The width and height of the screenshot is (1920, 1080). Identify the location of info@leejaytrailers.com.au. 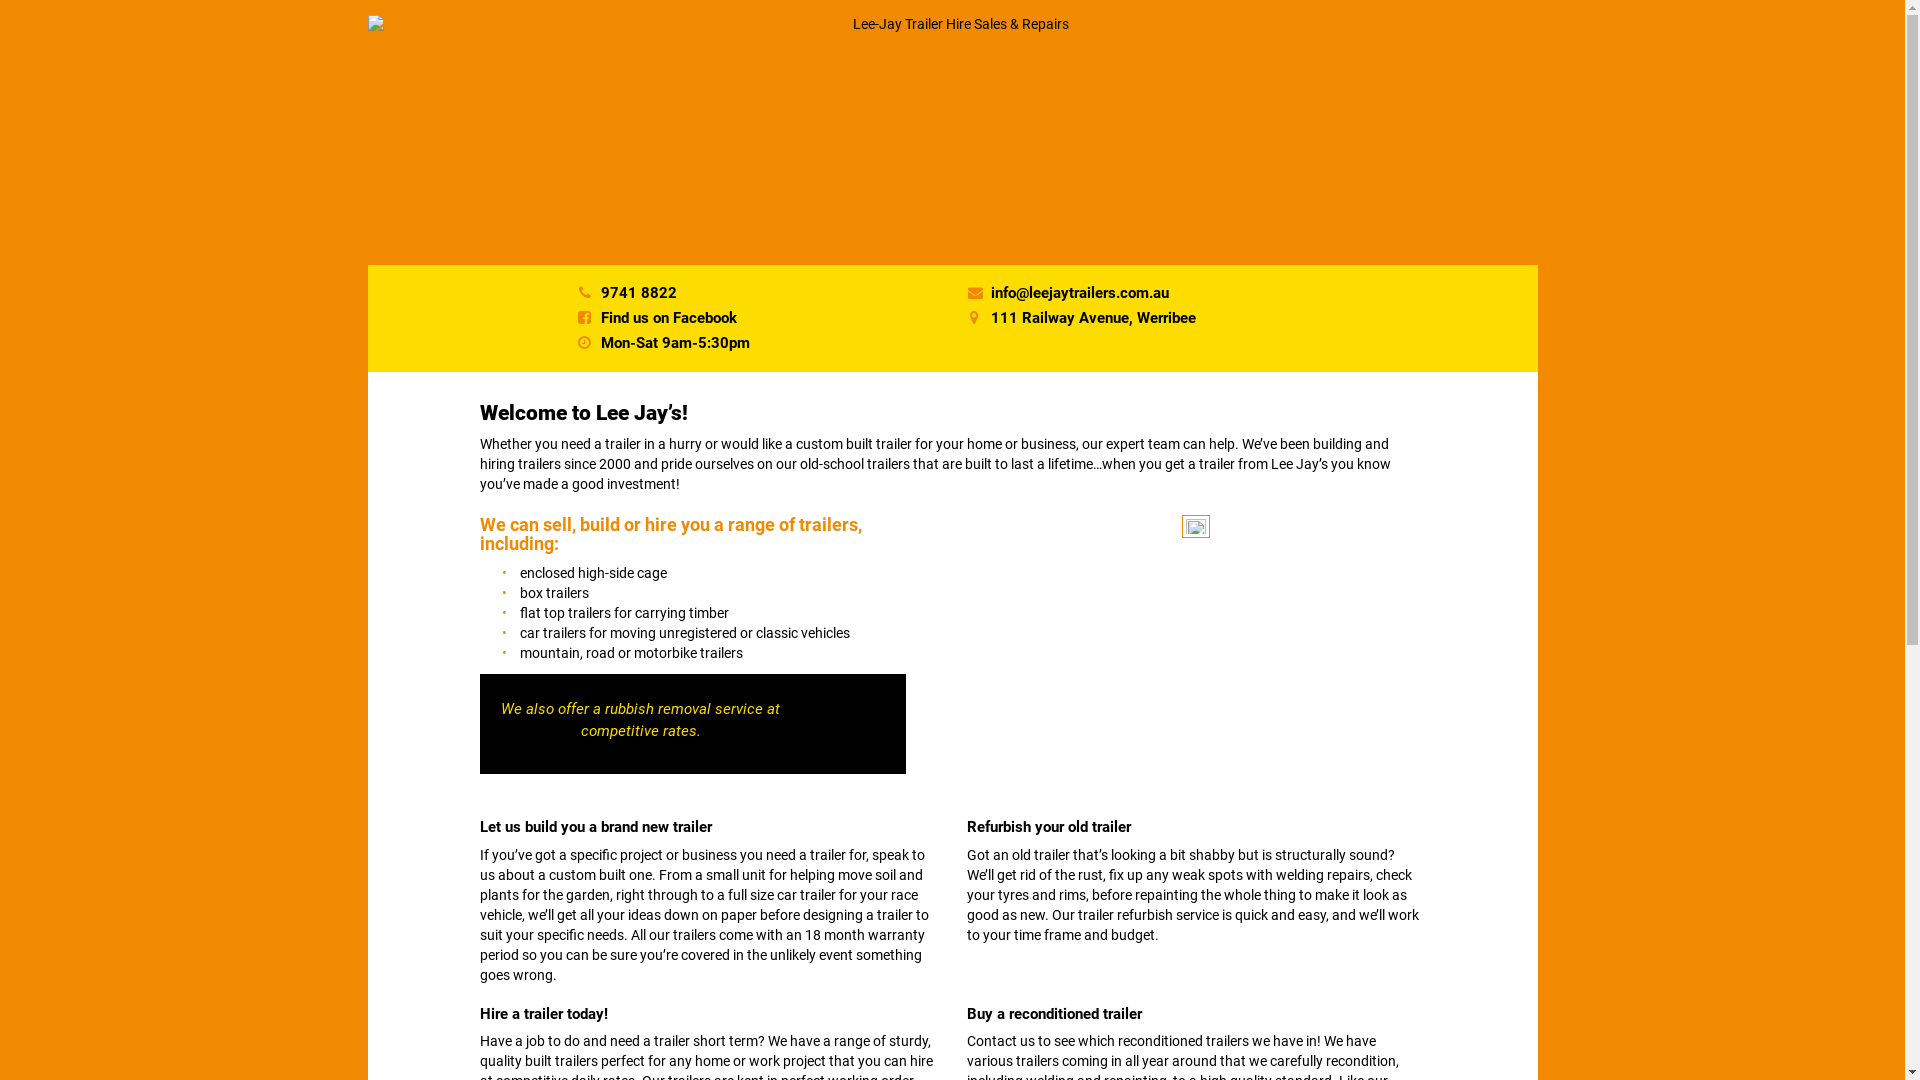
(1080, 293).